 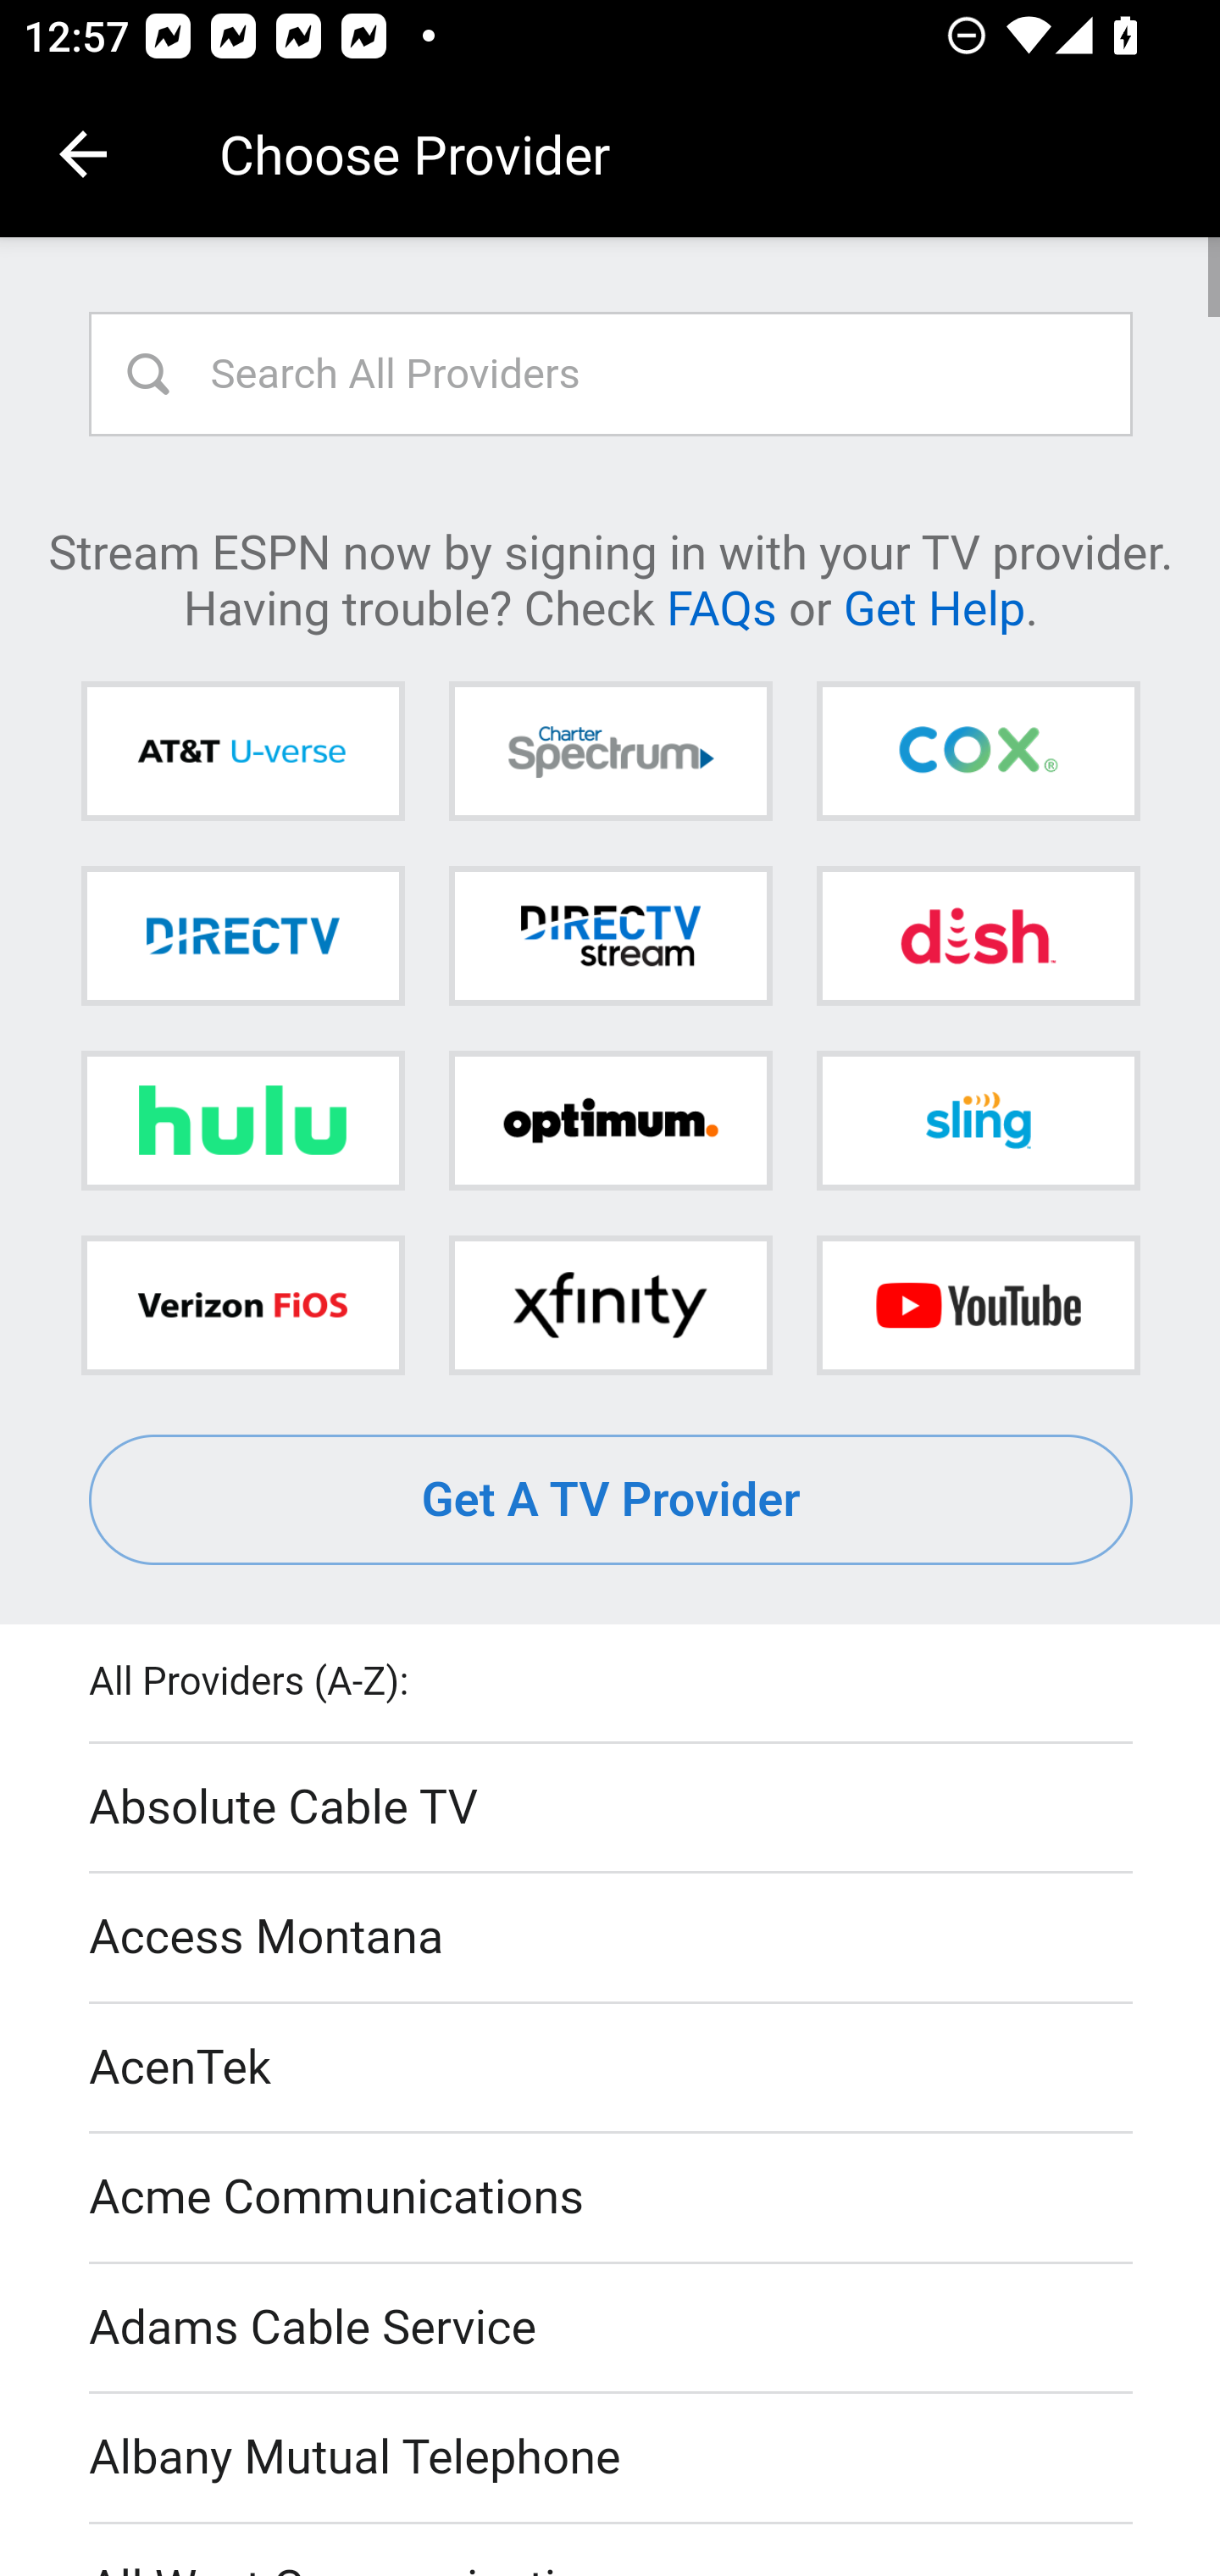 What do you see at coordinates (934, 606) in the screenshot?
I see `Get Help` at bounding box center [934, 606].